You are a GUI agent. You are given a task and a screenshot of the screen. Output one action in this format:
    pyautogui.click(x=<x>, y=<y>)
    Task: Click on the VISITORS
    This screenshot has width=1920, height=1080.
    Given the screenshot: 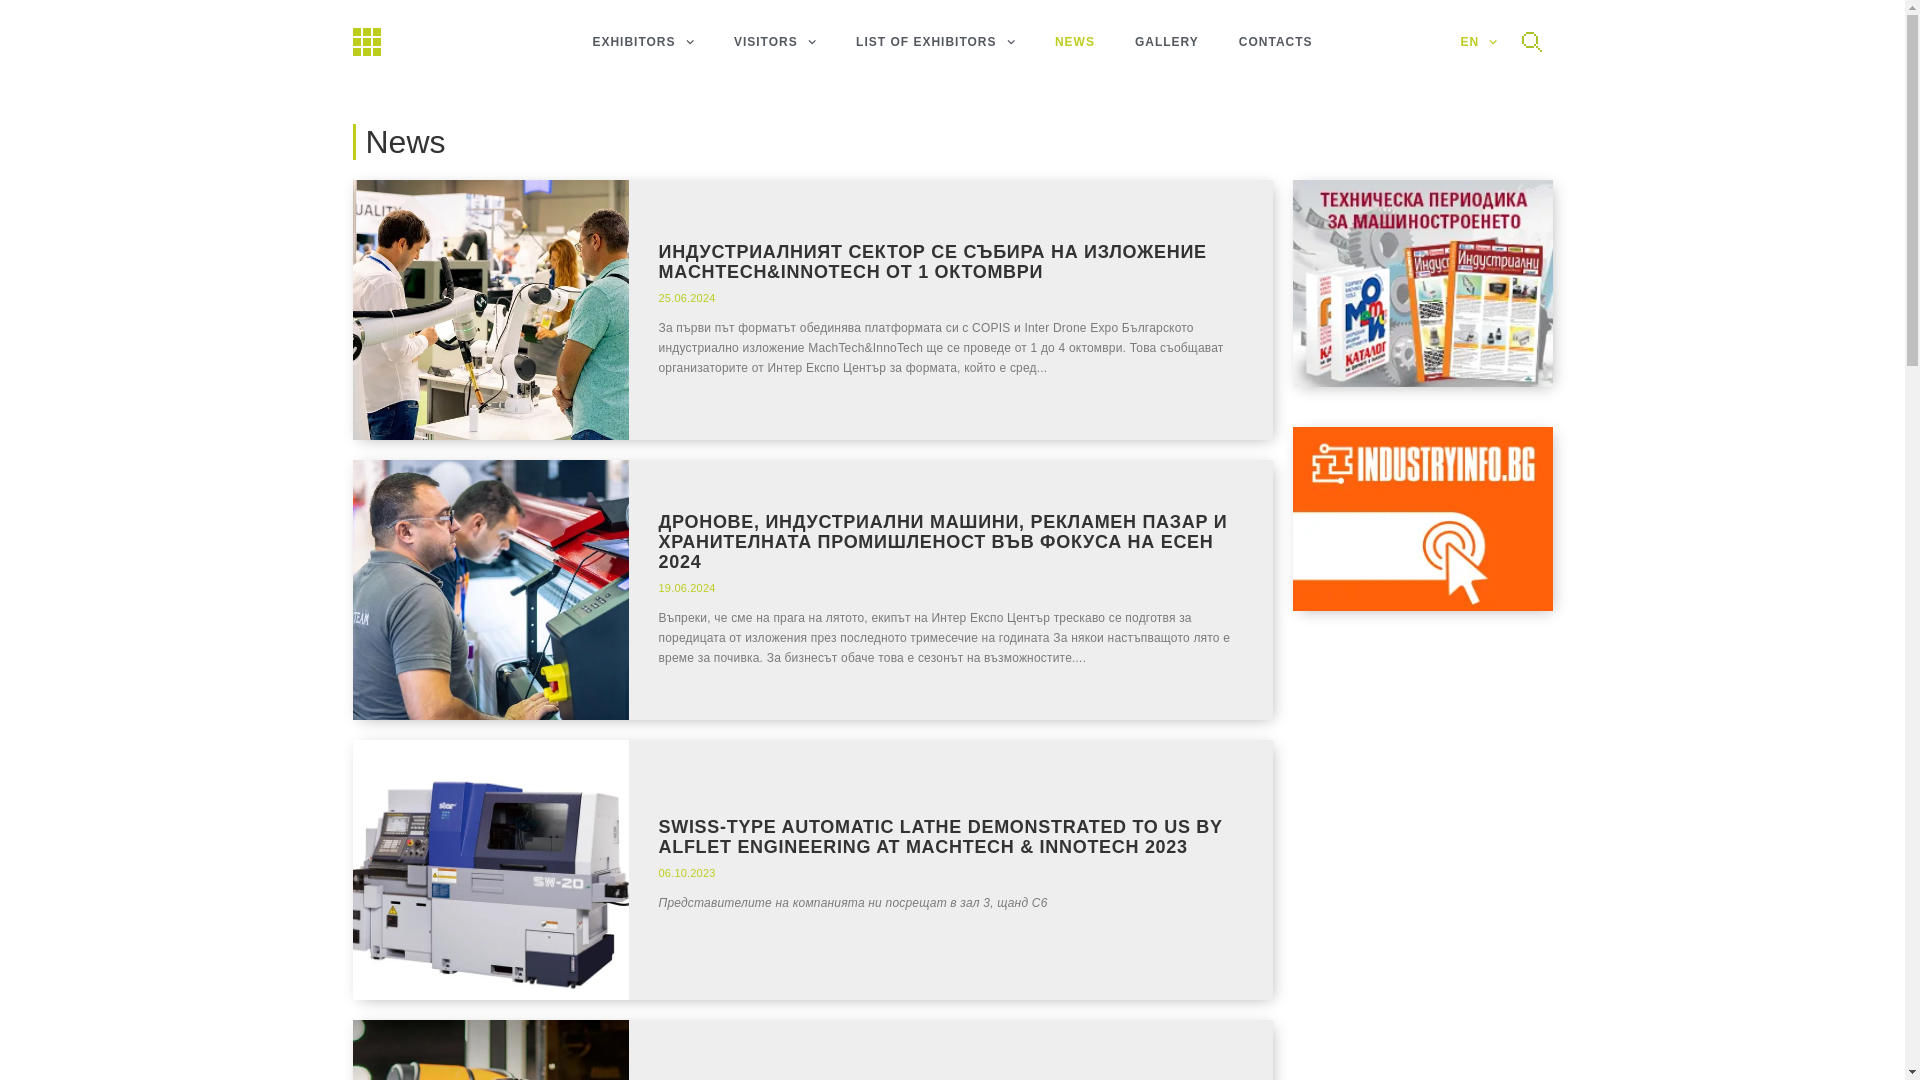 What is the action you would take?
    pyautogui.click(x=774, y=41)
    